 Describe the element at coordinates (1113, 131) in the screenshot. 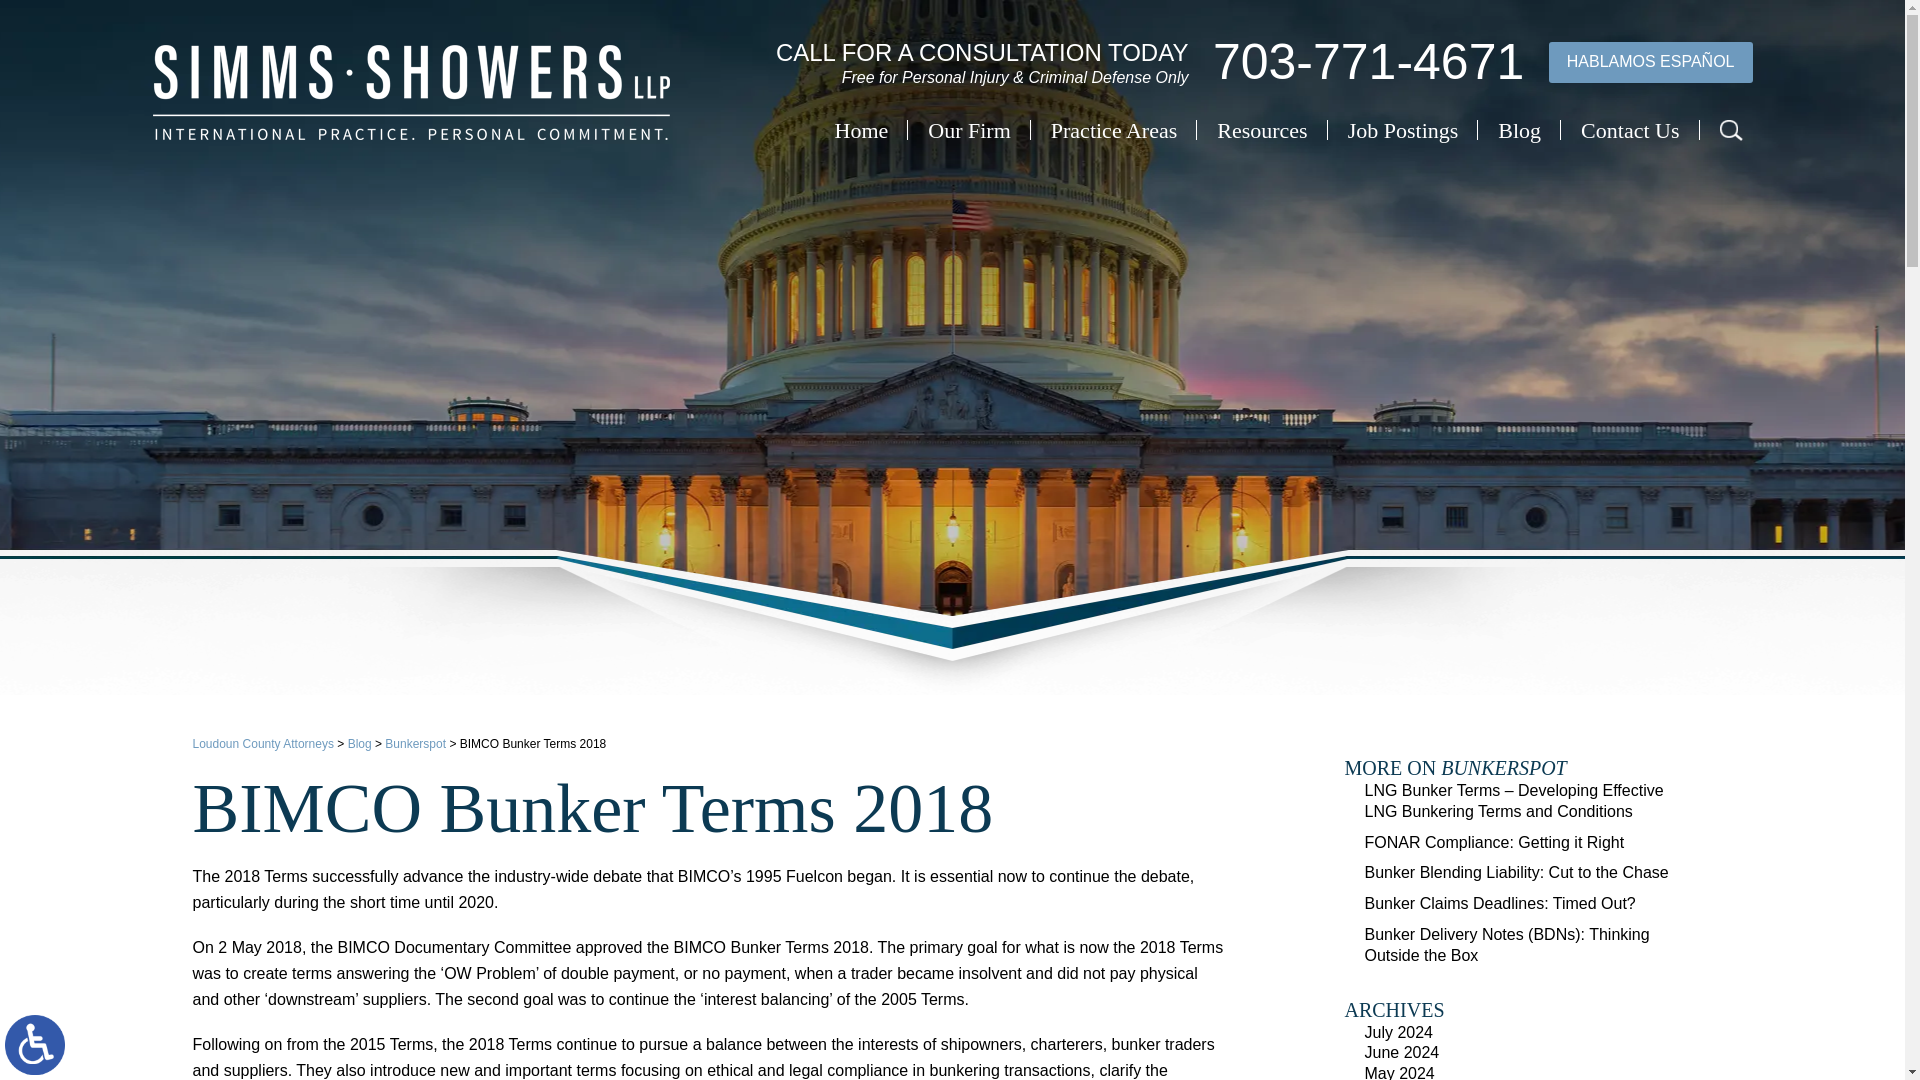

I see `Practice Areas` at that location.